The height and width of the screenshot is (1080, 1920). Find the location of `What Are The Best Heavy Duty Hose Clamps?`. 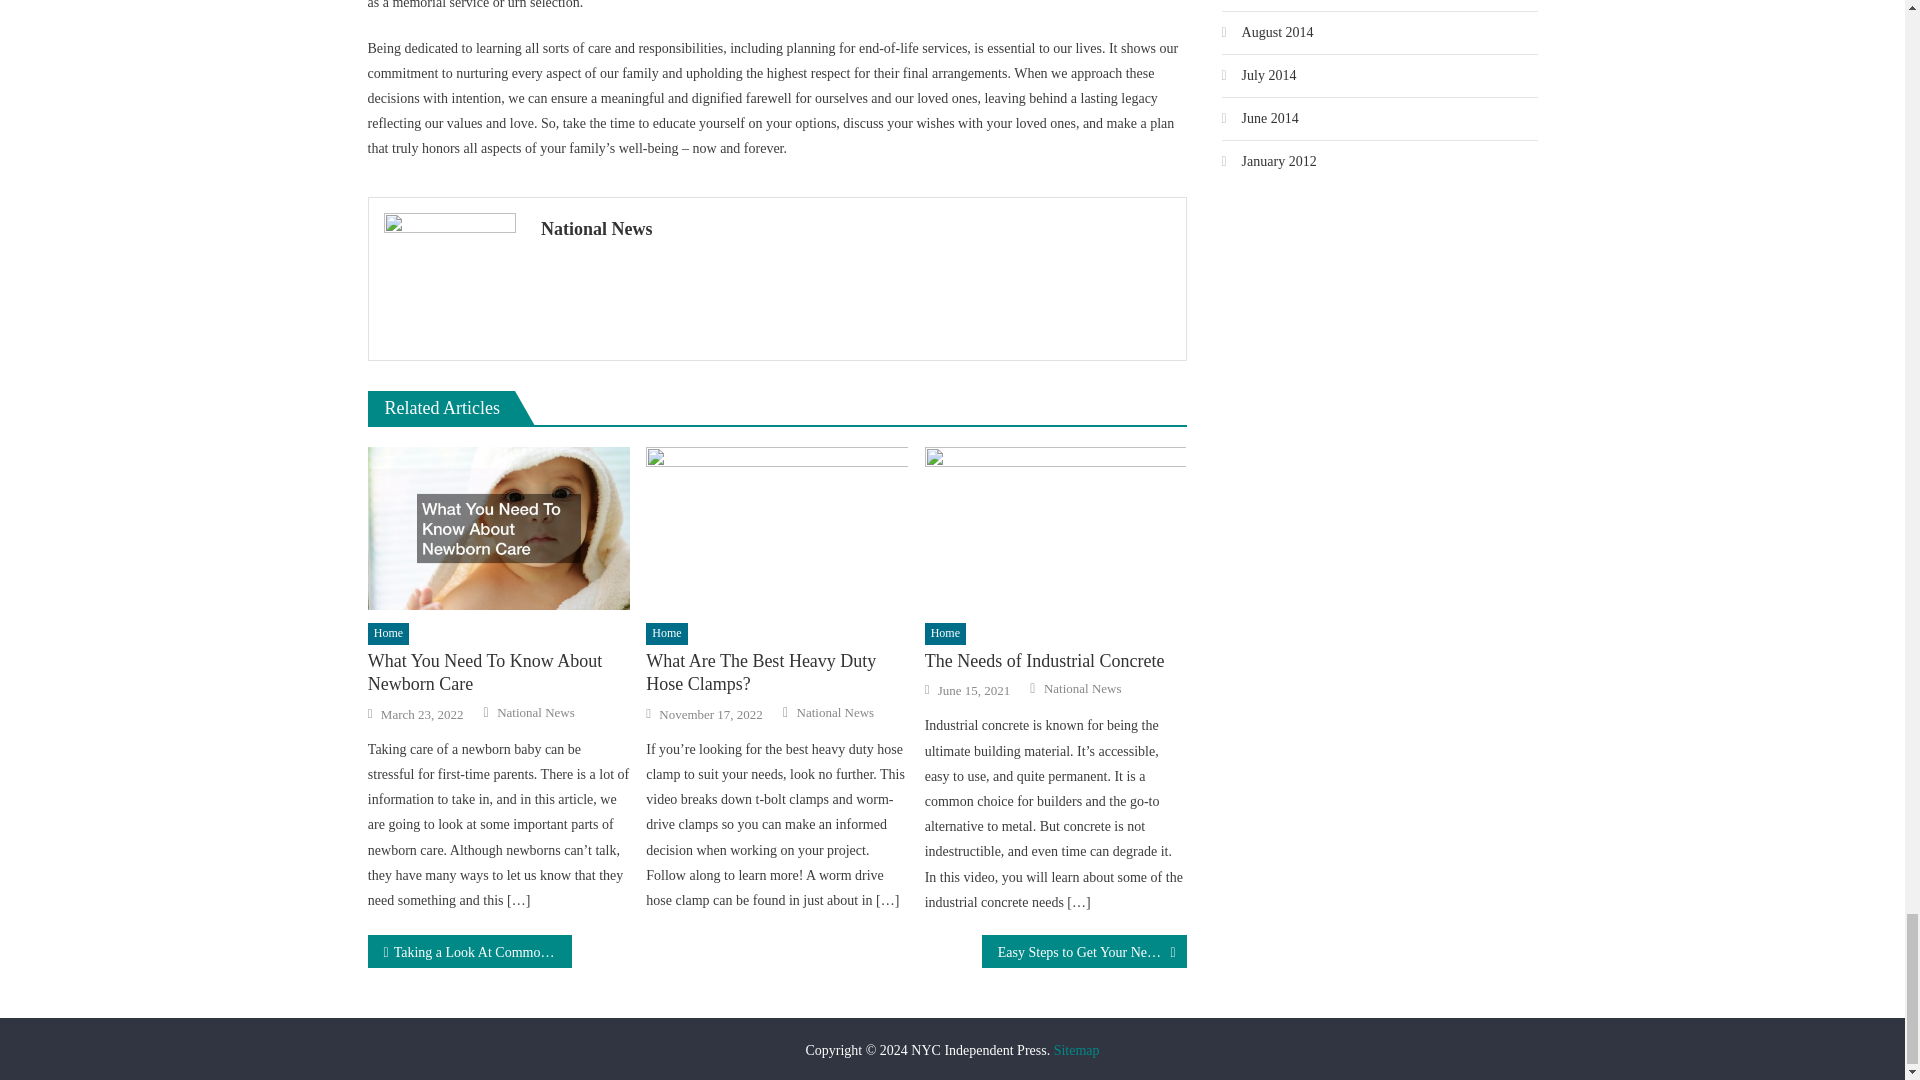

What Are The Best Heavy Duty Hose Clamps? is located at coordinates (776, 673).